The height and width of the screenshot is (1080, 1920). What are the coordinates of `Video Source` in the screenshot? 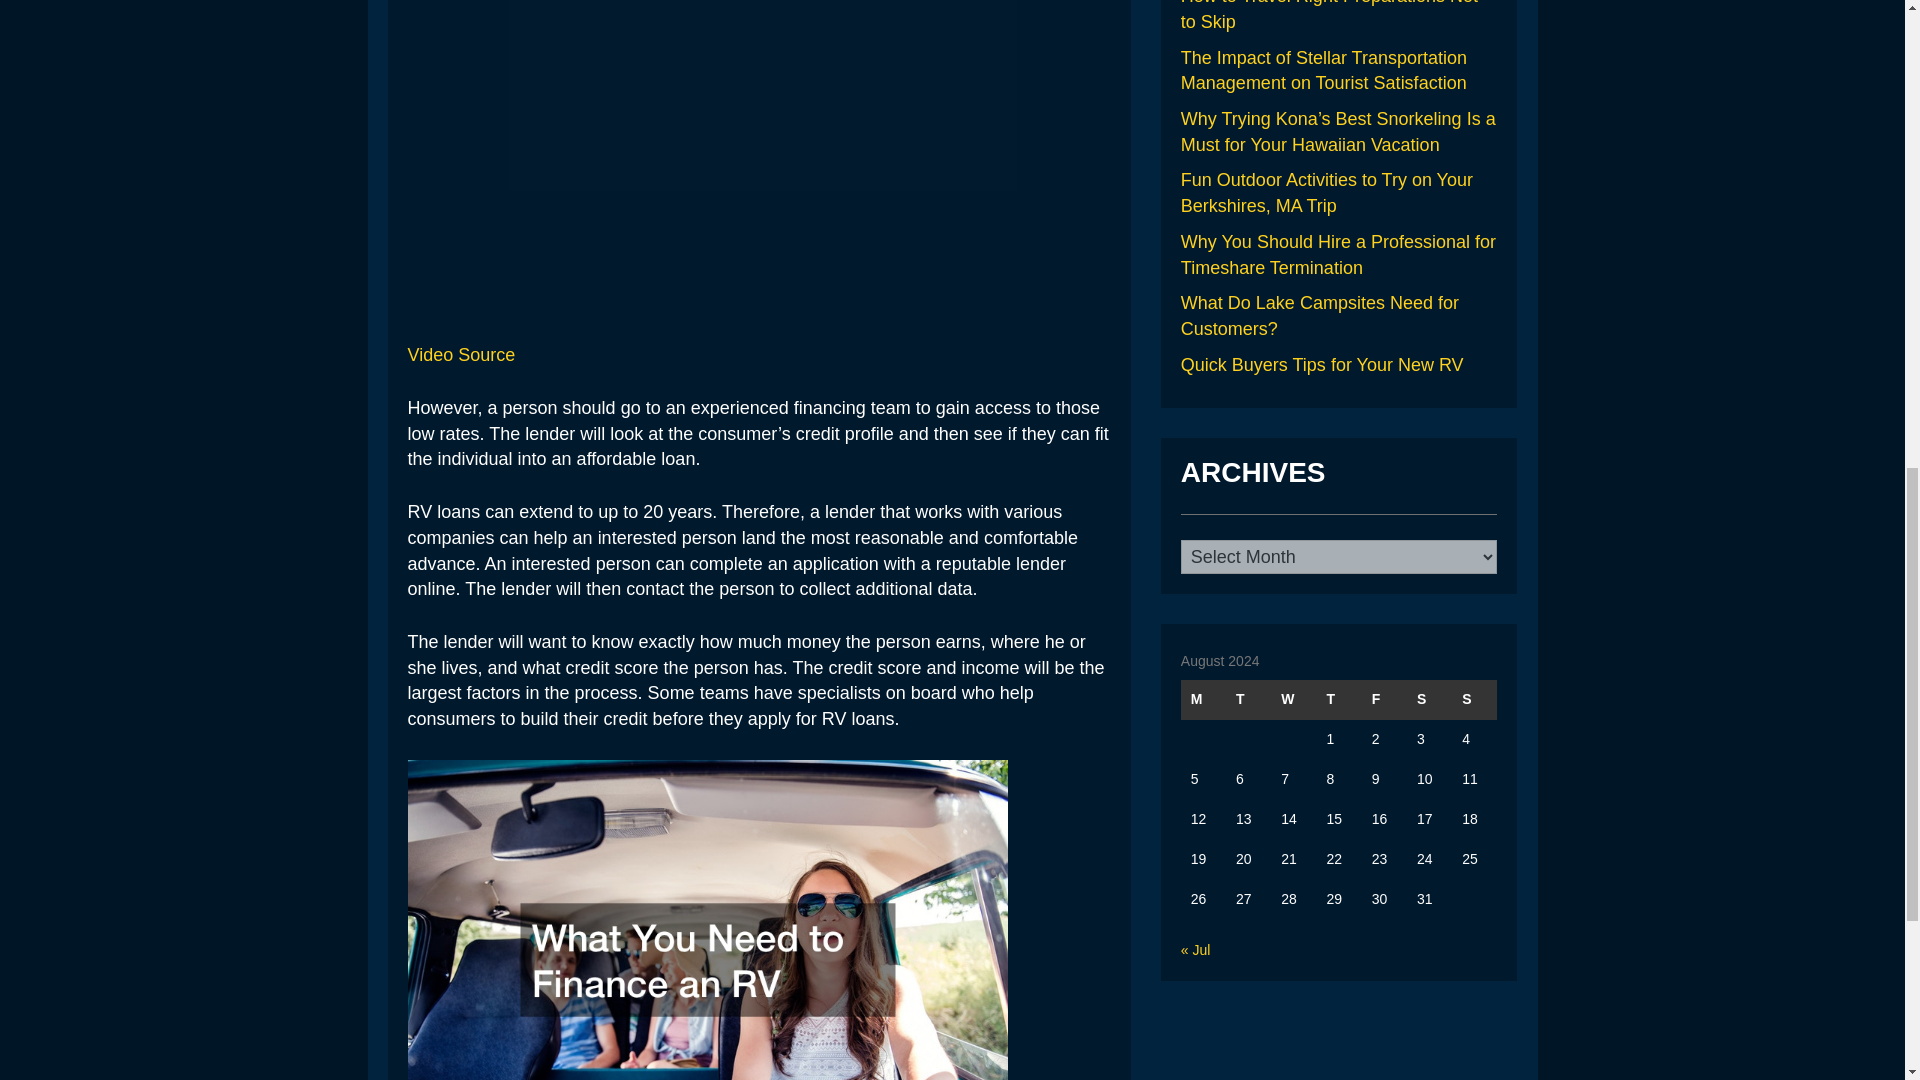 It's located at (462, 354).